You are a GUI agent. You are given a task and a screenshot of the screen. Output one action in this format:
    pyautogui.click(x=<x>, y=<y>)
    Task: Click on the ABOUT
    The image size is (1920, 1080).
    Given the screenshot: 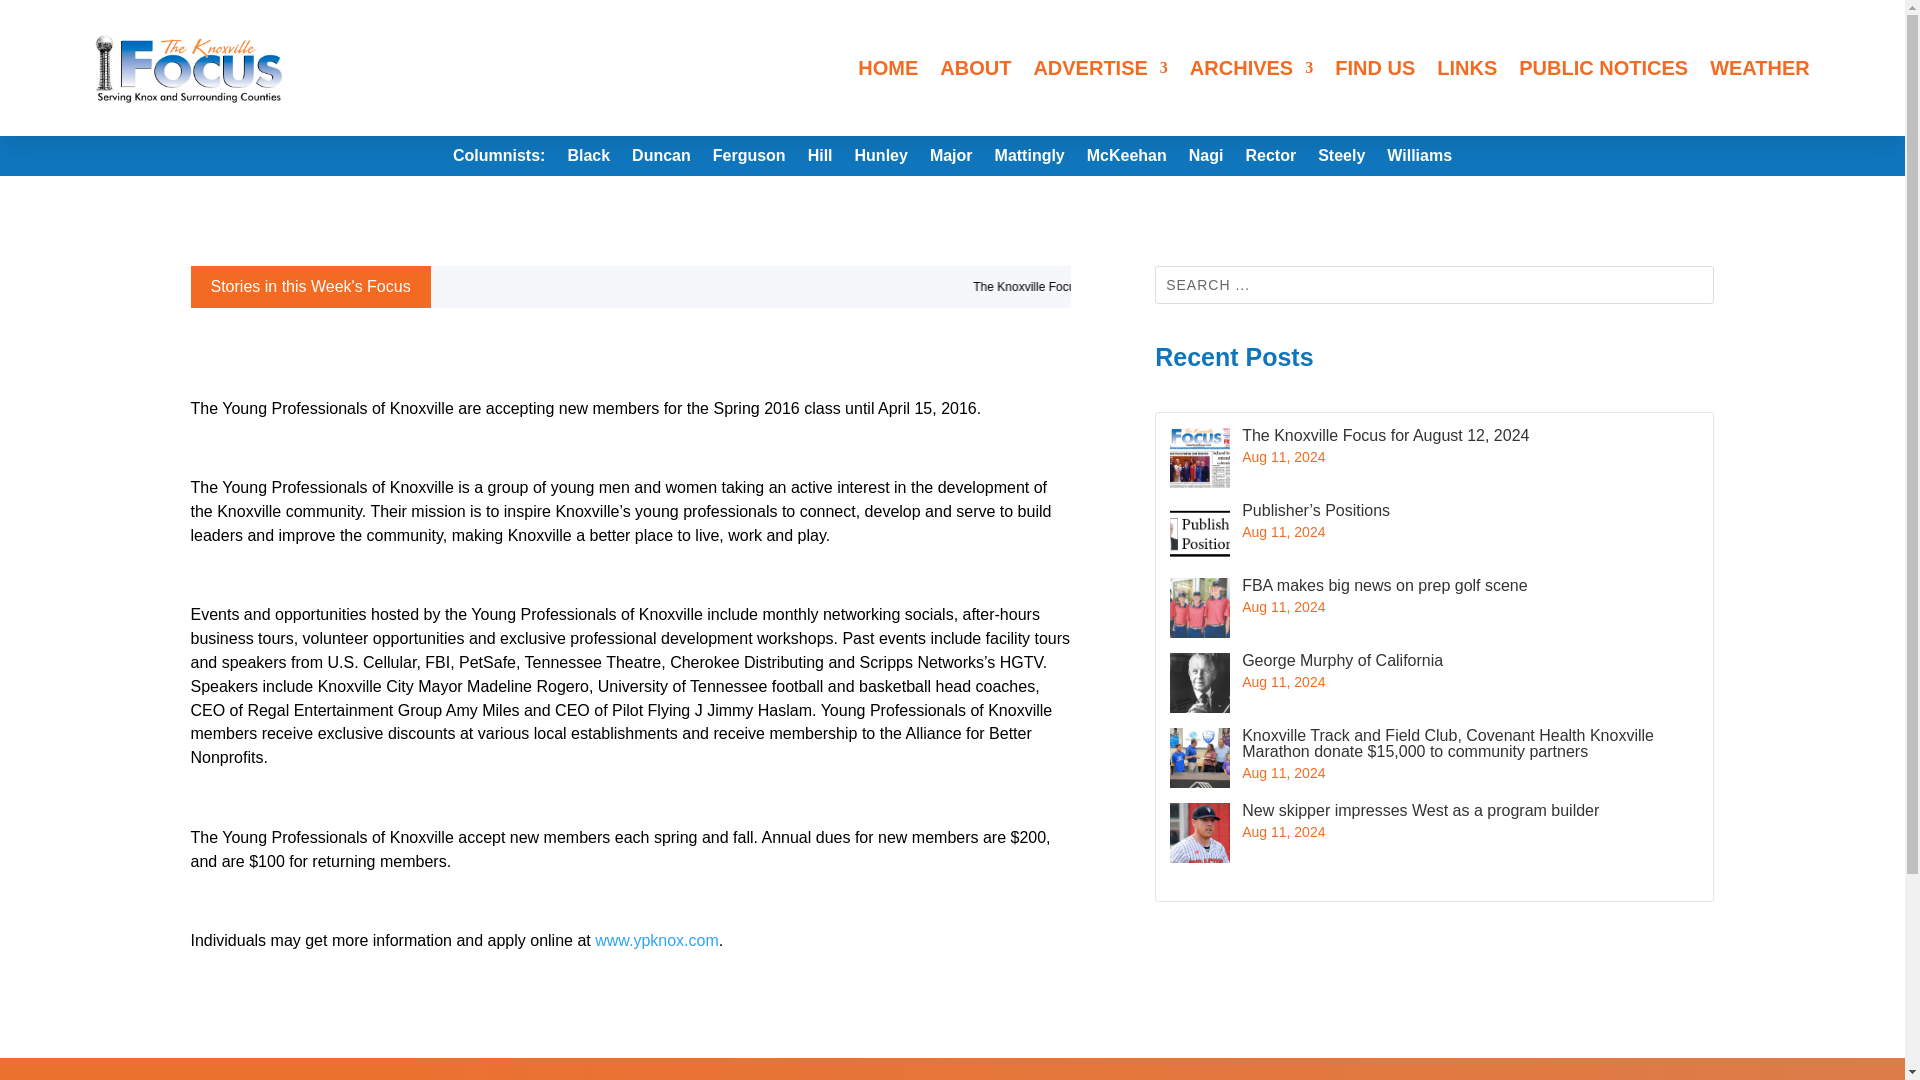 What is the action you would take?
    pyautogui.click(x=976, y=68)
    